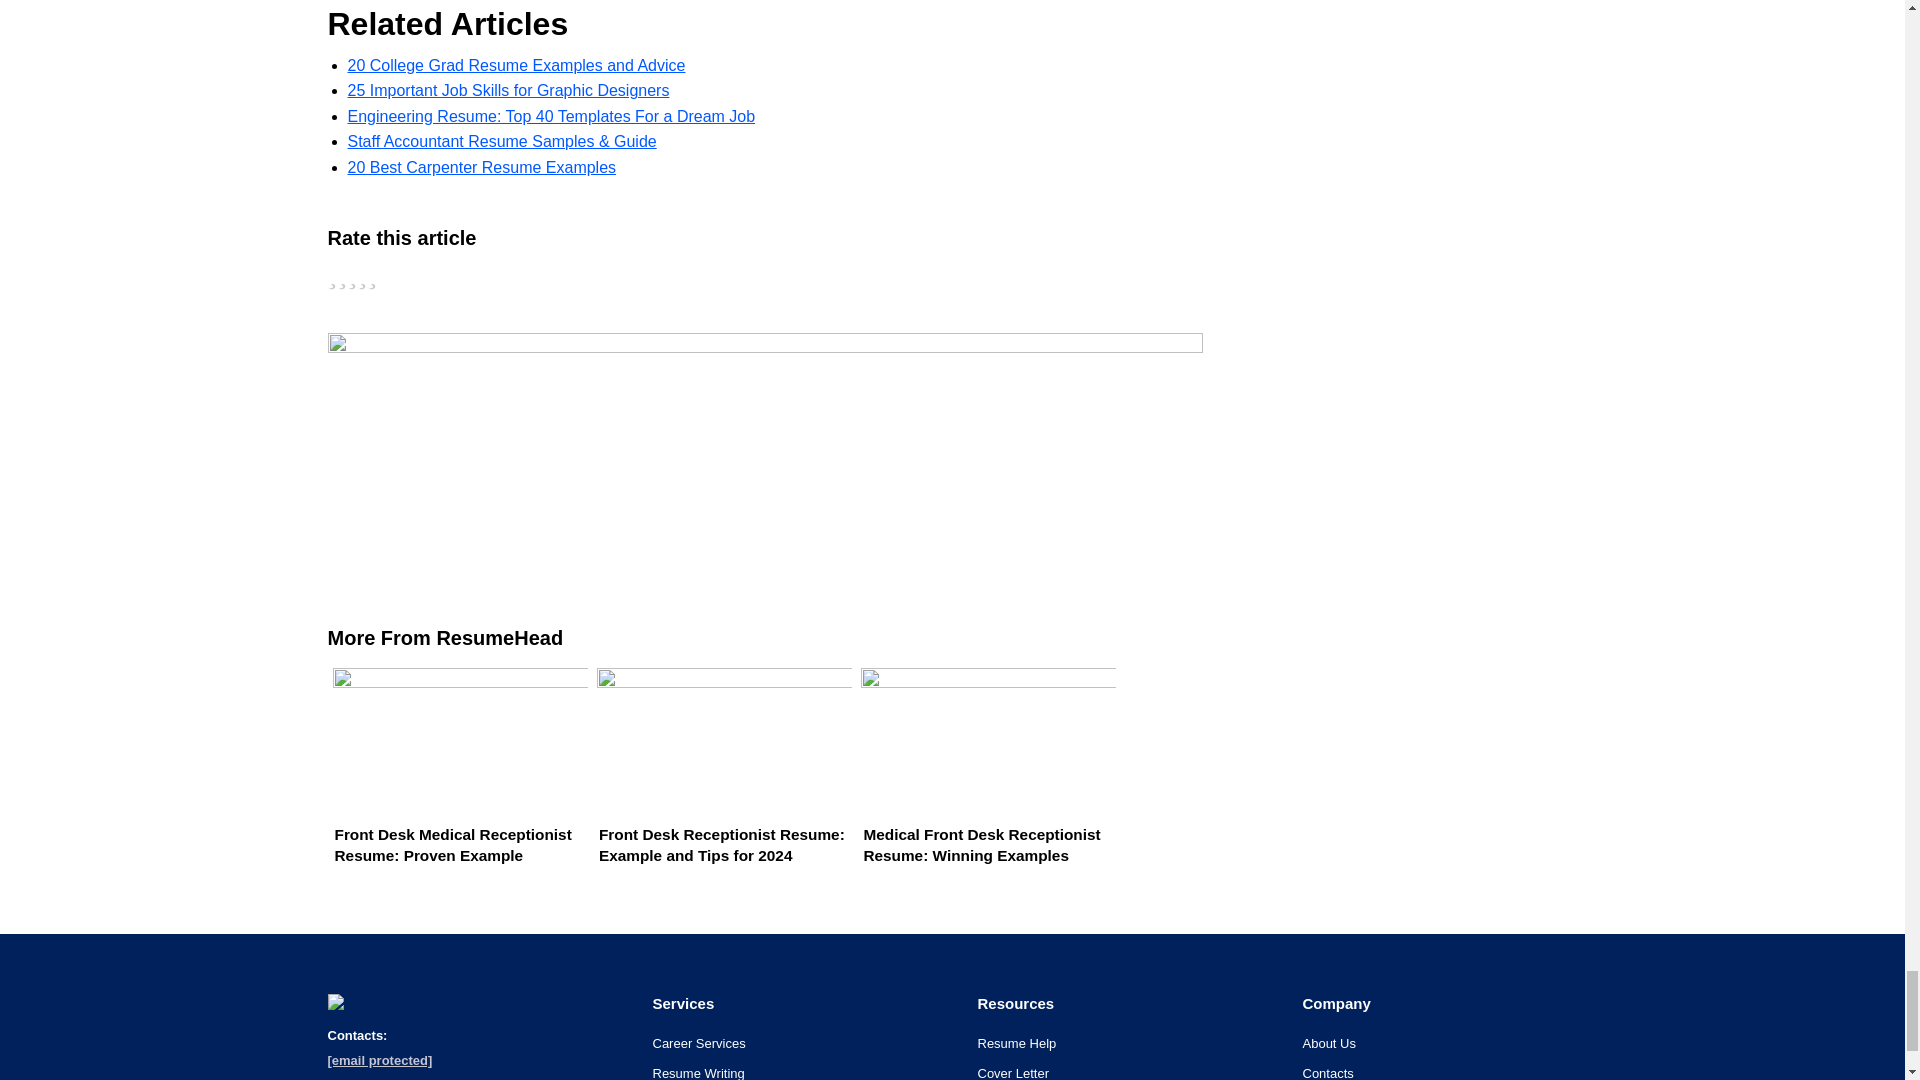  What do you see at coordinates (698, 1042) in the screenshot?
I see `Career Services` at bounding box center [698, 1042].